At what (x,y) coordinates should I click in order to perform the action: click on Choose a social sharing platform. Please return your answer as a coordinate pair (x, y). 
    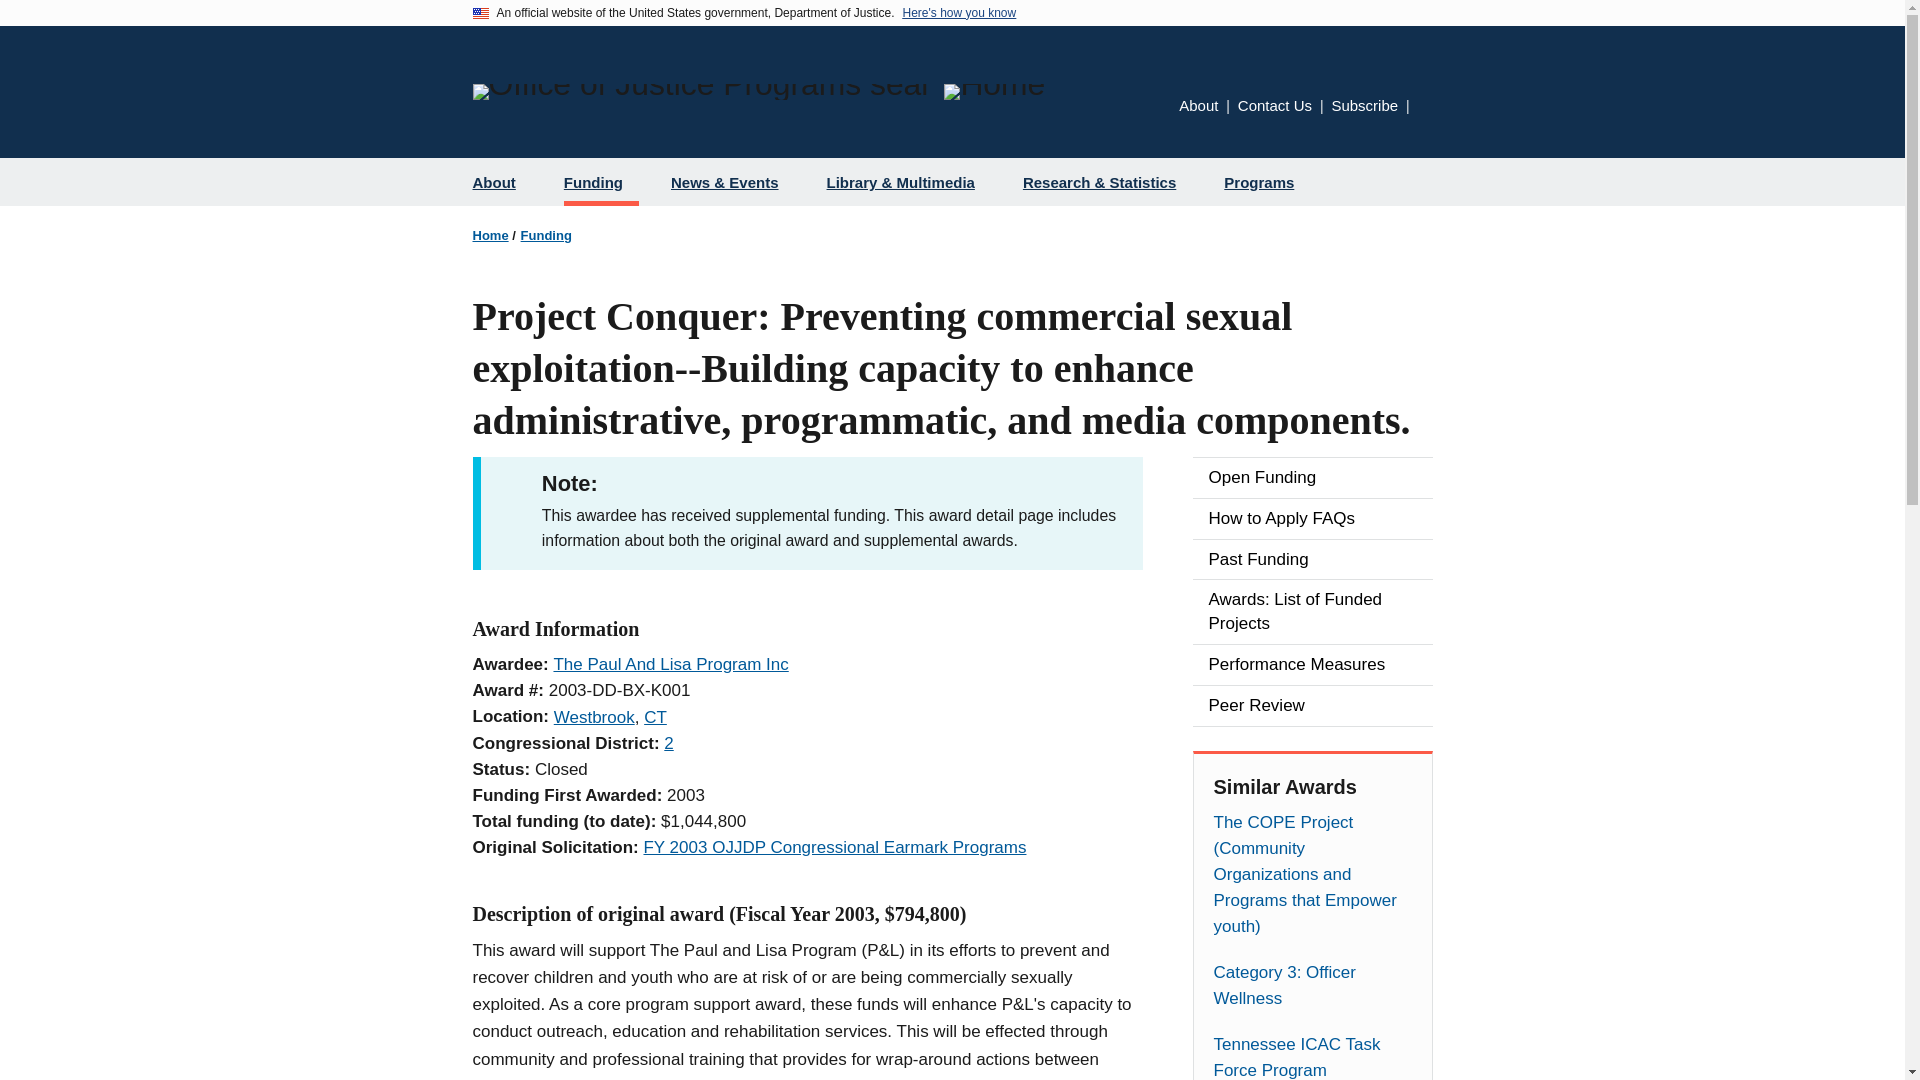
    Looking at the image, I should click on (1425, 107).